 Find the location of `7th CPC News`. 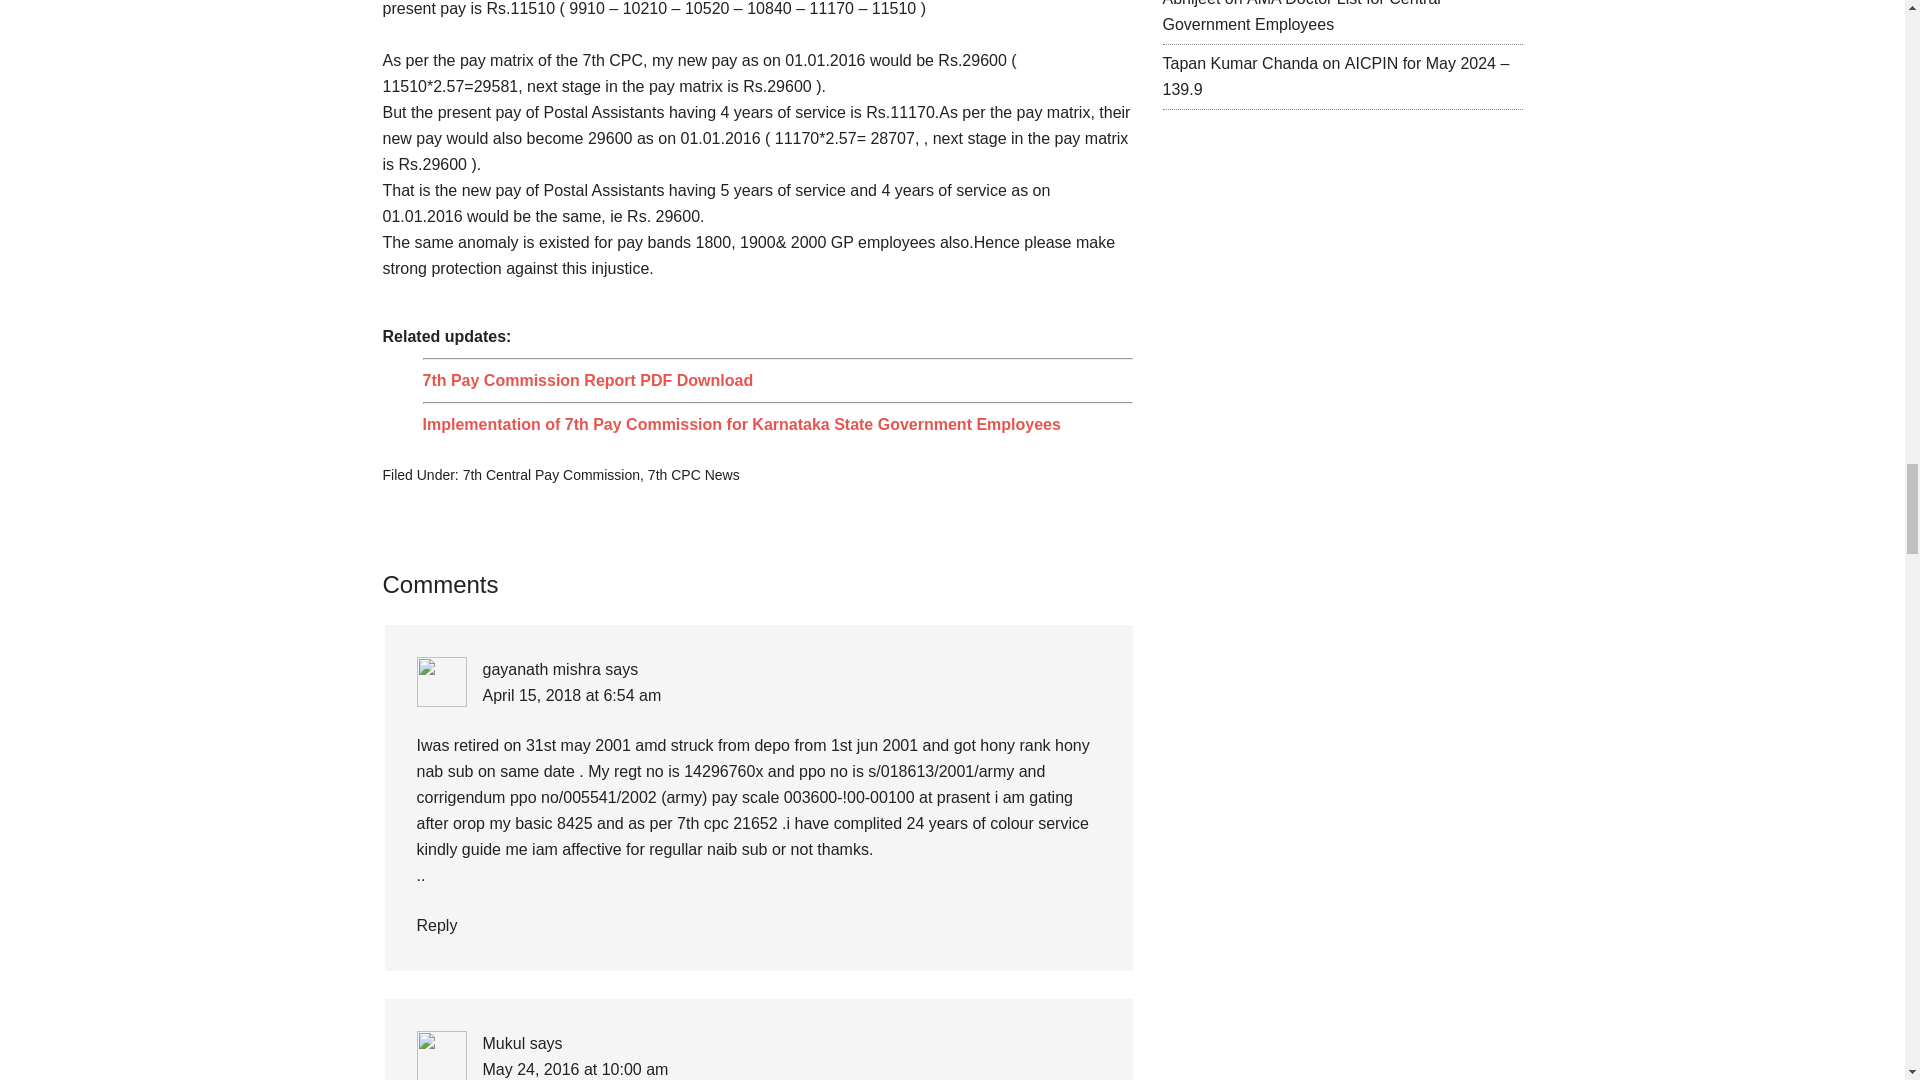

7th CPC News is located at coordinates (694, 474).